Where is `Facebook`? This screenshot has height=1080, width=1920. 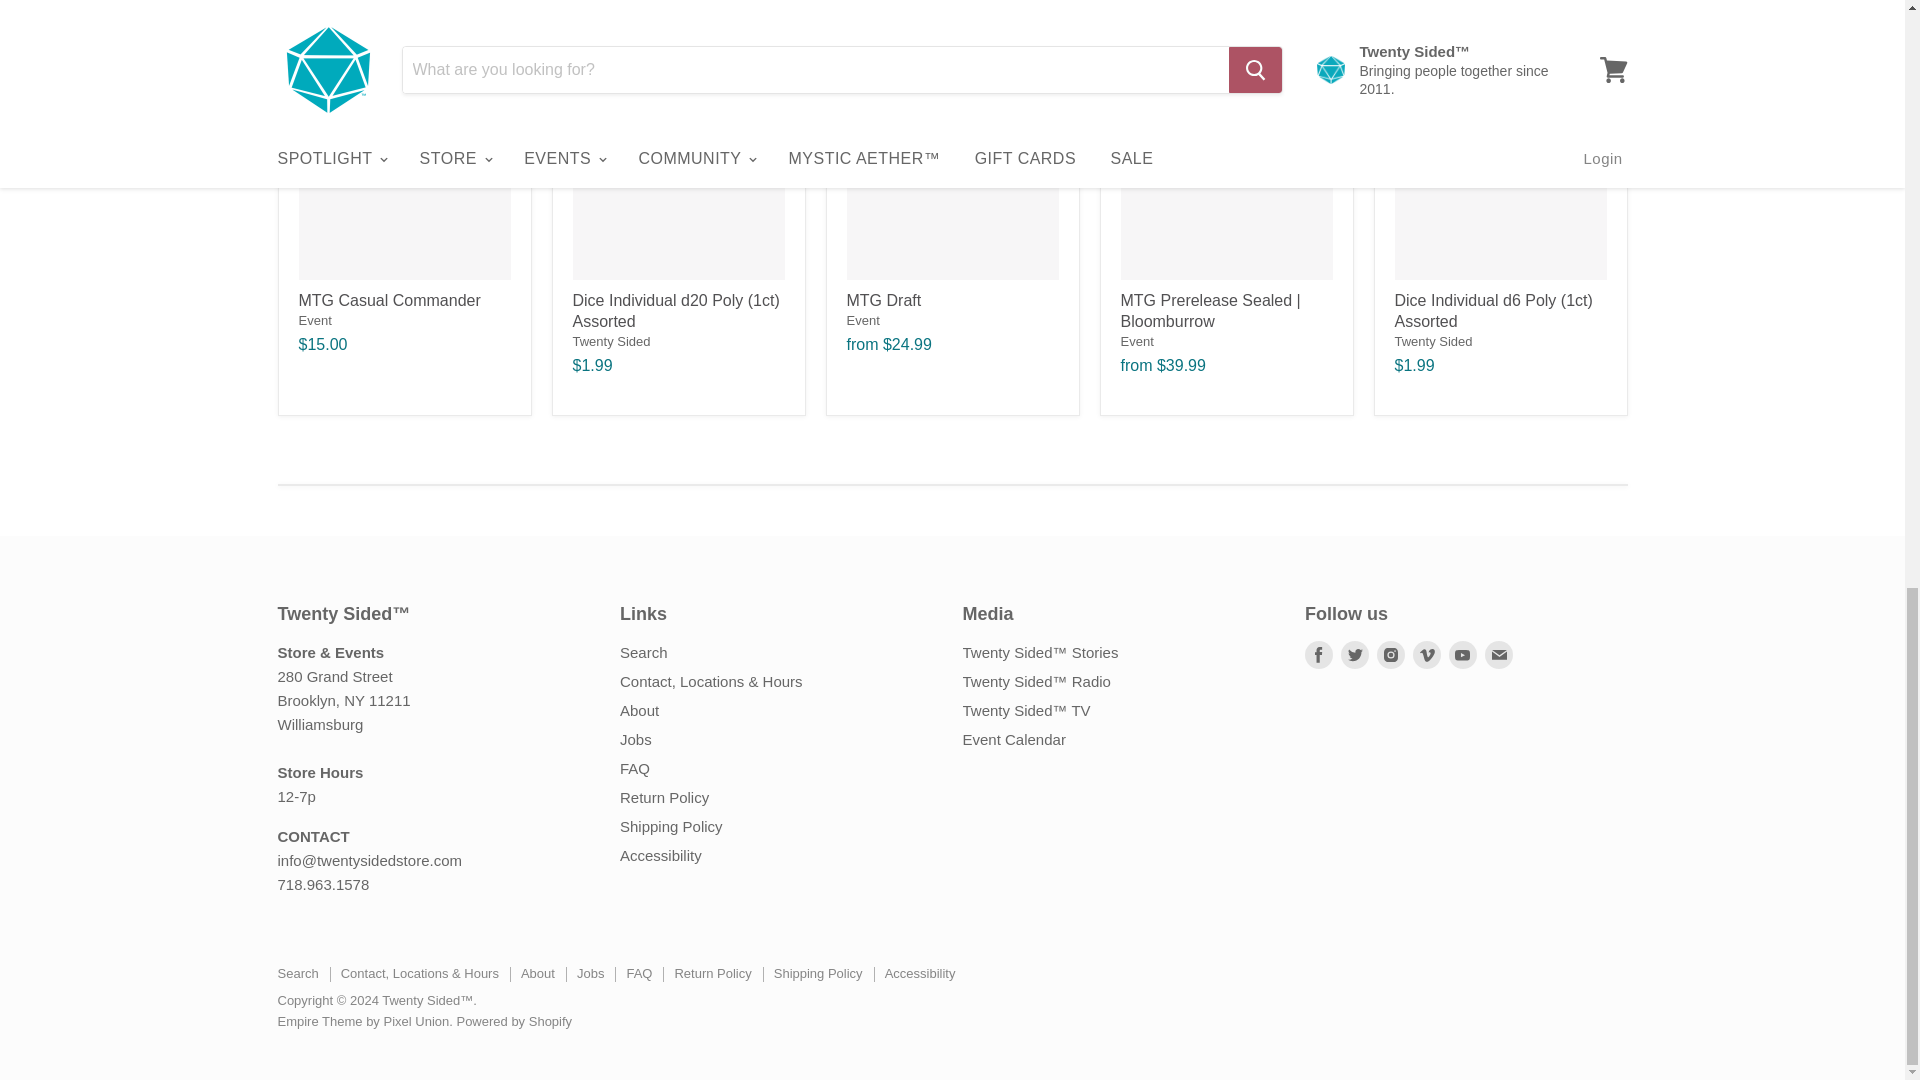 Facebook is located at coordinates (1318, 654).